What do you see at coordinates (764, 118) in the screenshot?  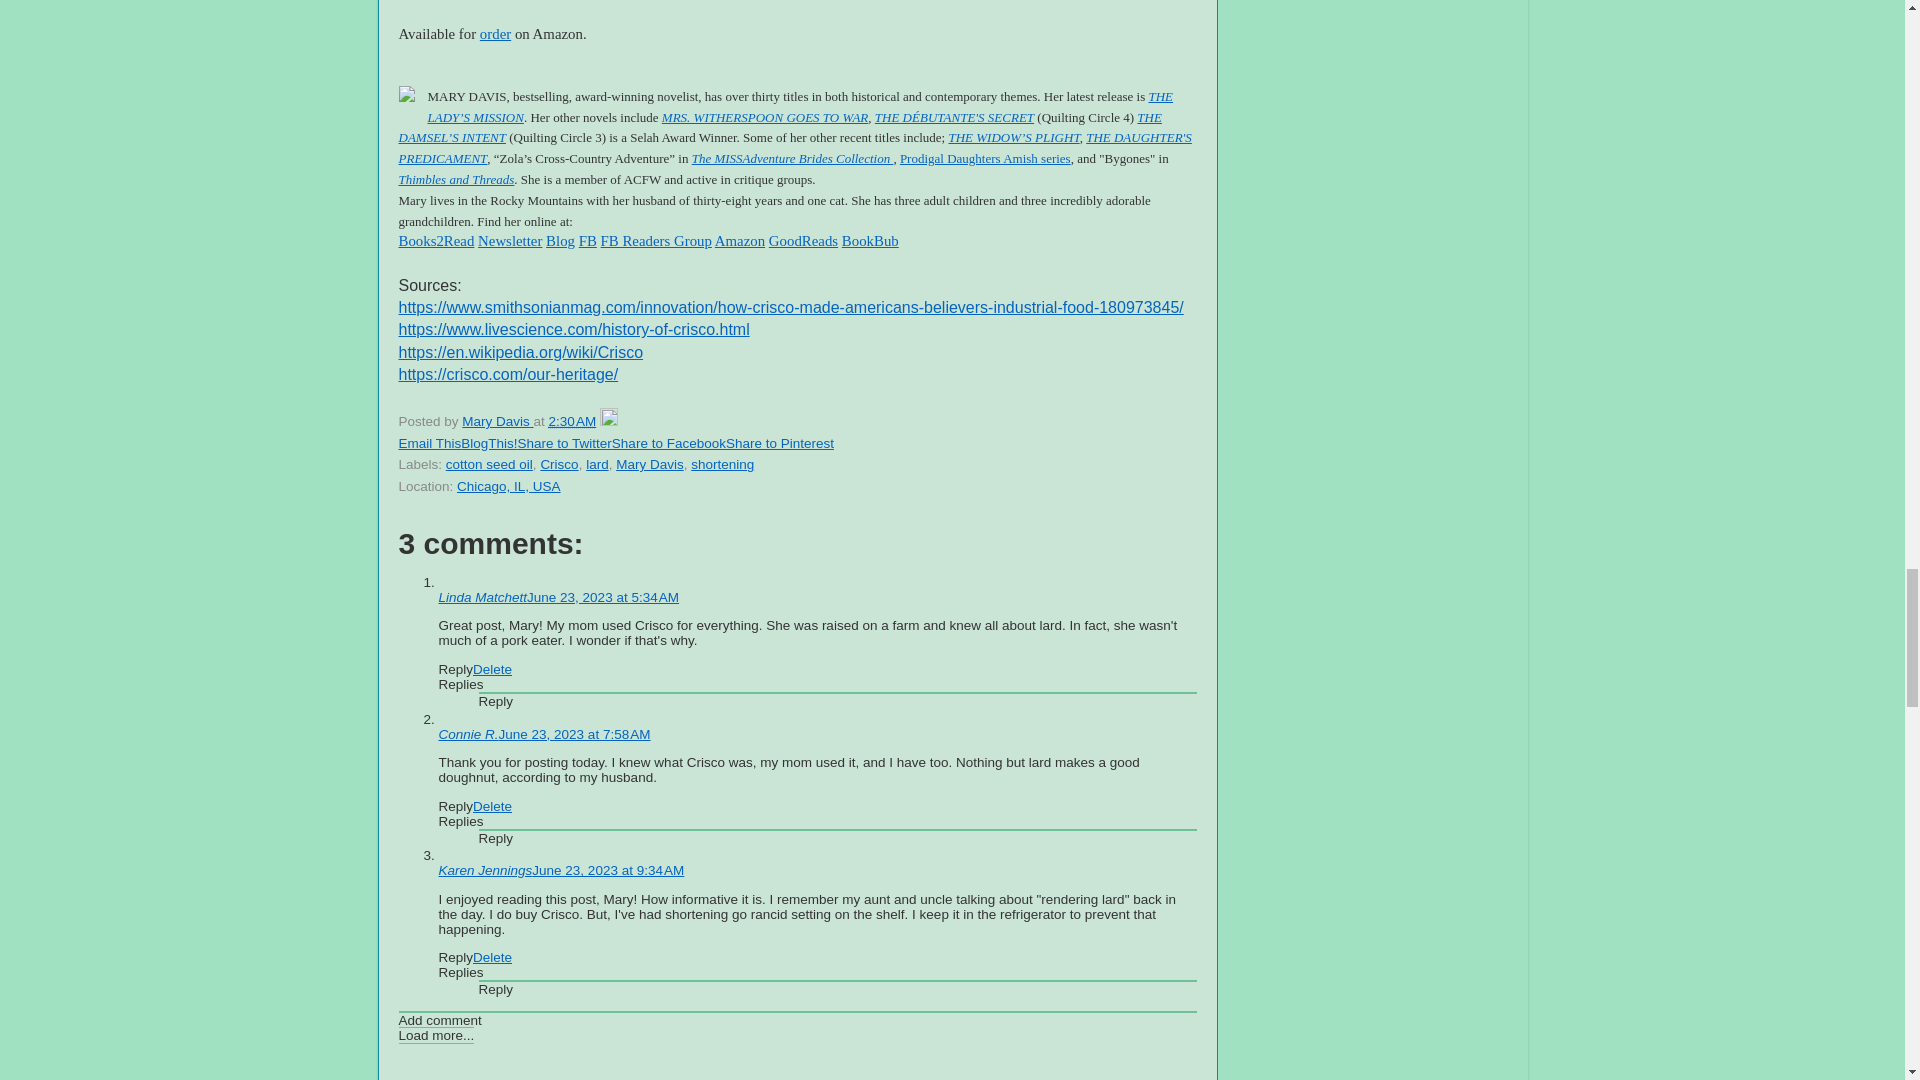 I see `MRS. WITHERSPOON GOES TO WAR` at bounding box center [764, 118].